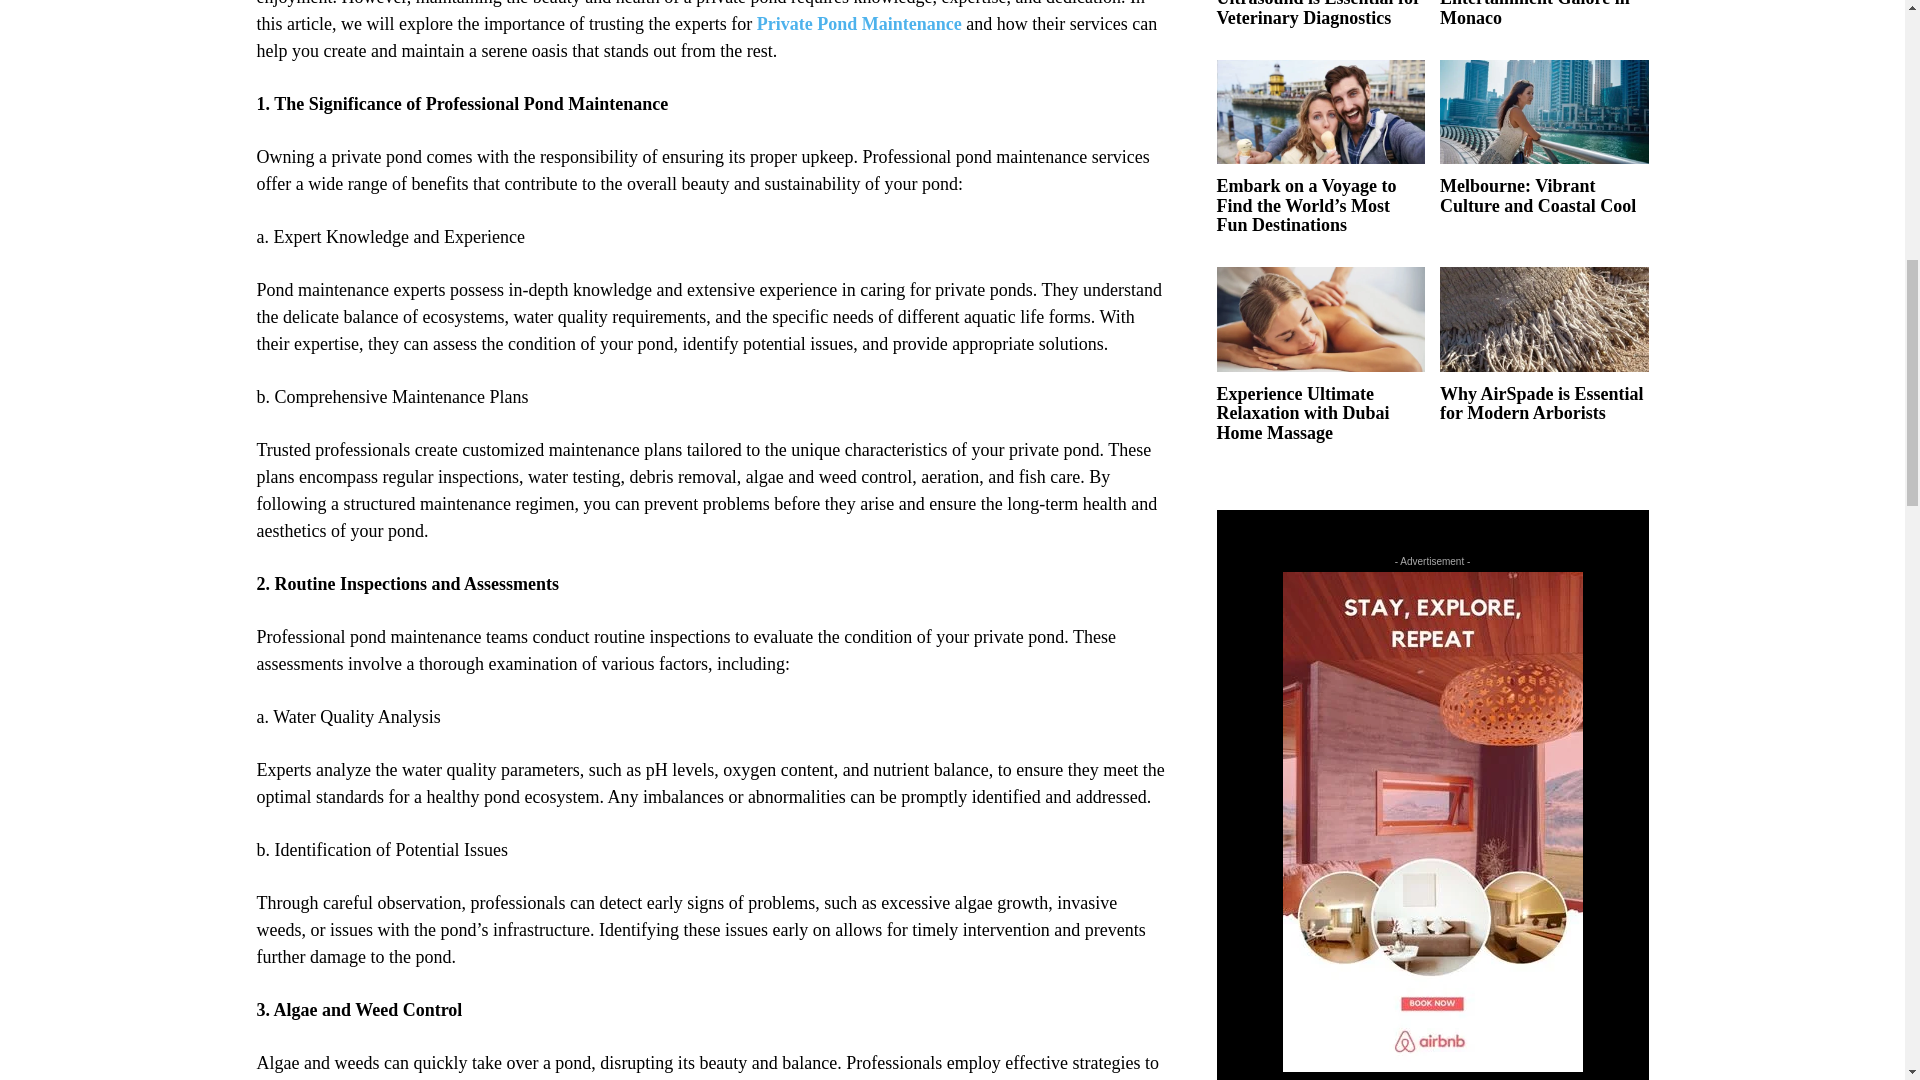 This screenshot has width=1920, height=1080. Describe the element at coordinates (1535, 14) in the screenshot. I see `Monte Carlo Marvels: Entertainment Galore in Monaco` at that location.